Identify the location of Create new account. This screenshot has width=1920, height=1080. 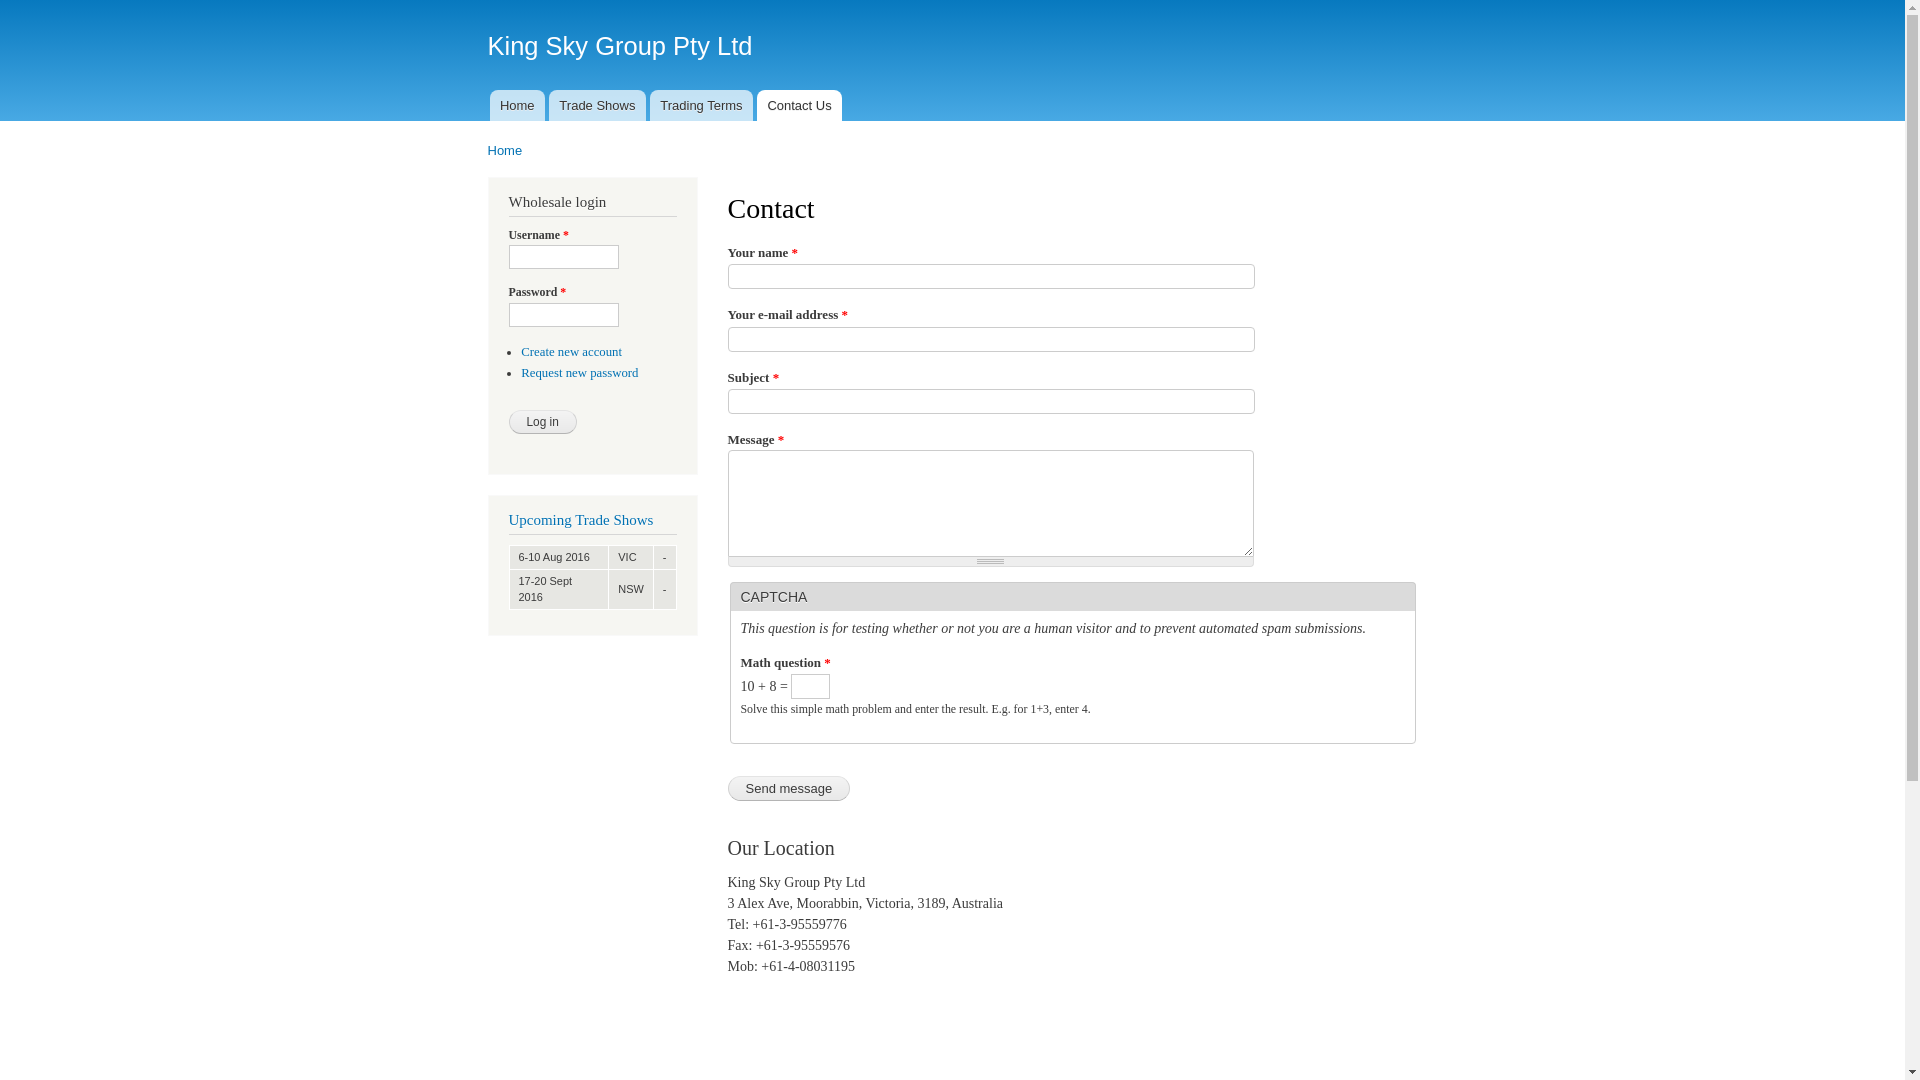
(572, 352).